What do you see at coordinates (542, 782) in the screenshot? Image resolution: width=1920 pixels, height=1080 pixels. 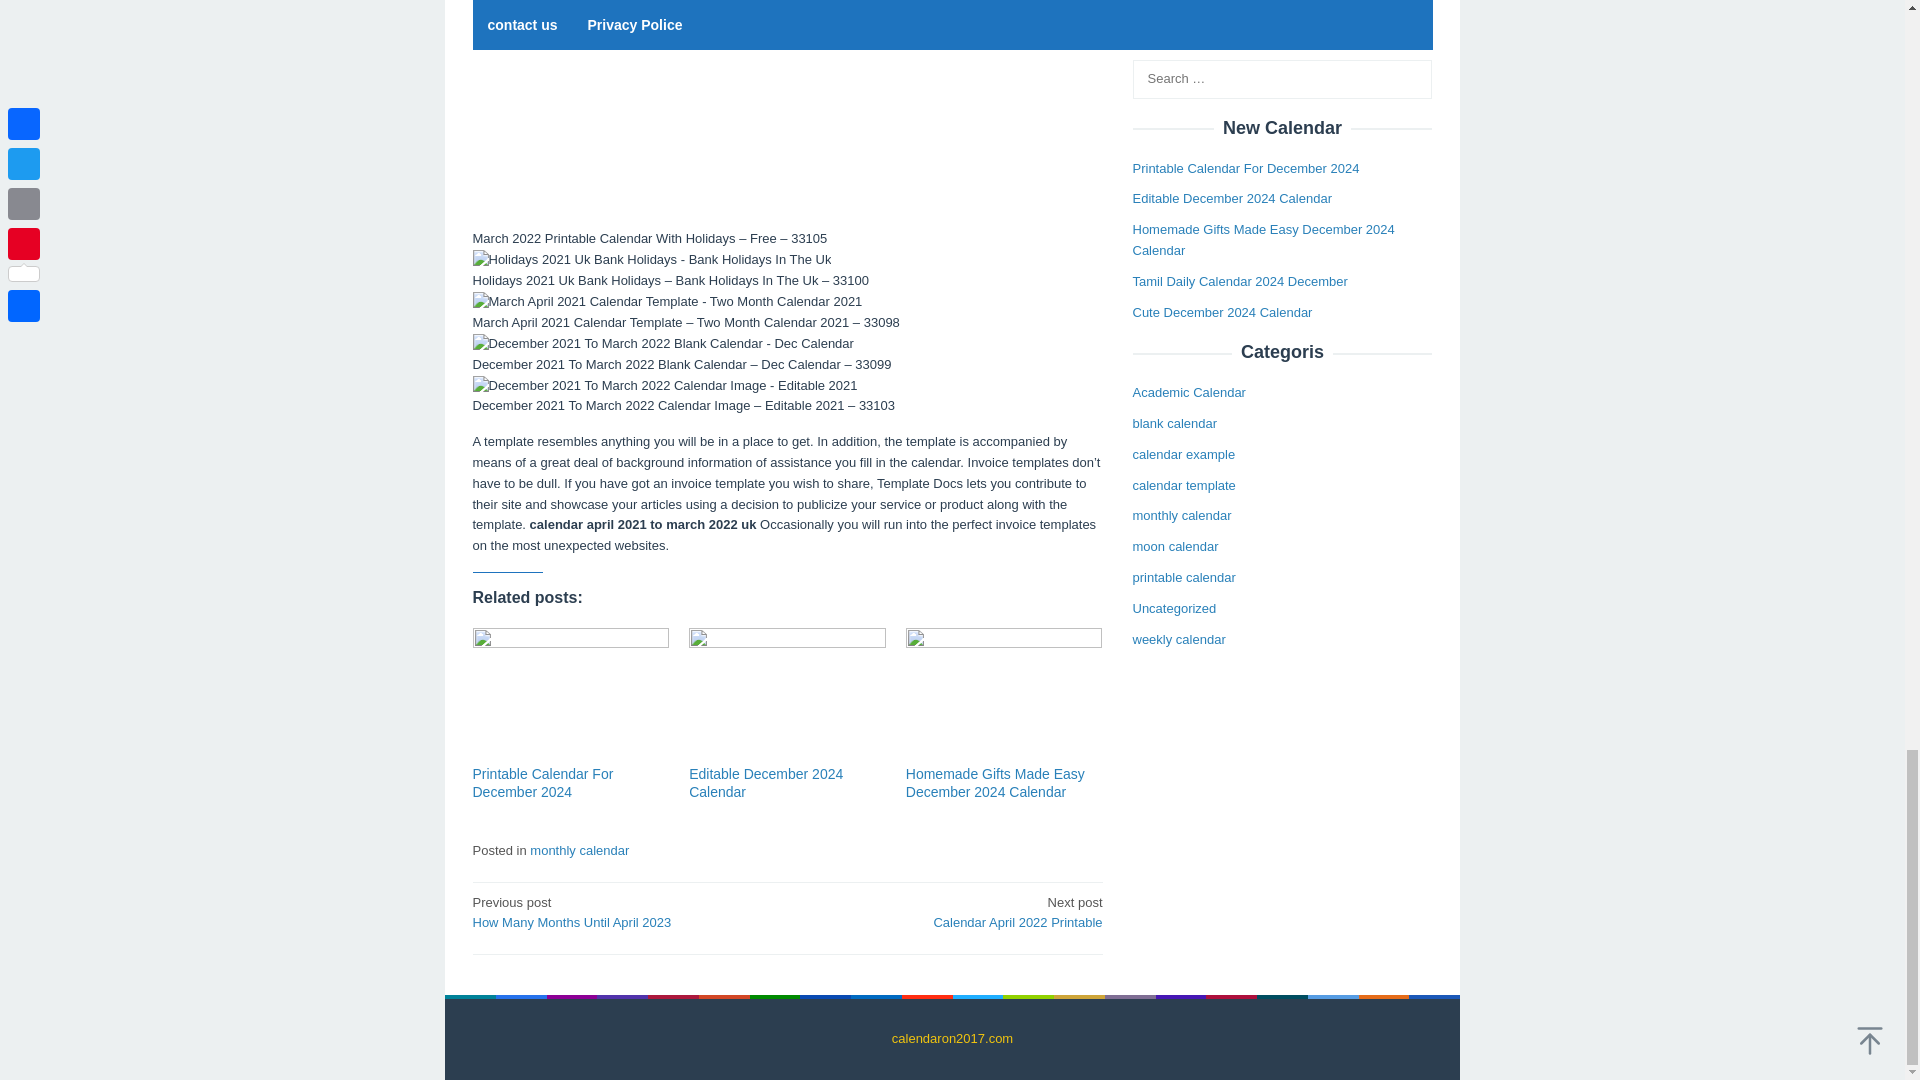 I see `Permalink to: Printable Calendar For December 2024` at bounding box center [542, 782].